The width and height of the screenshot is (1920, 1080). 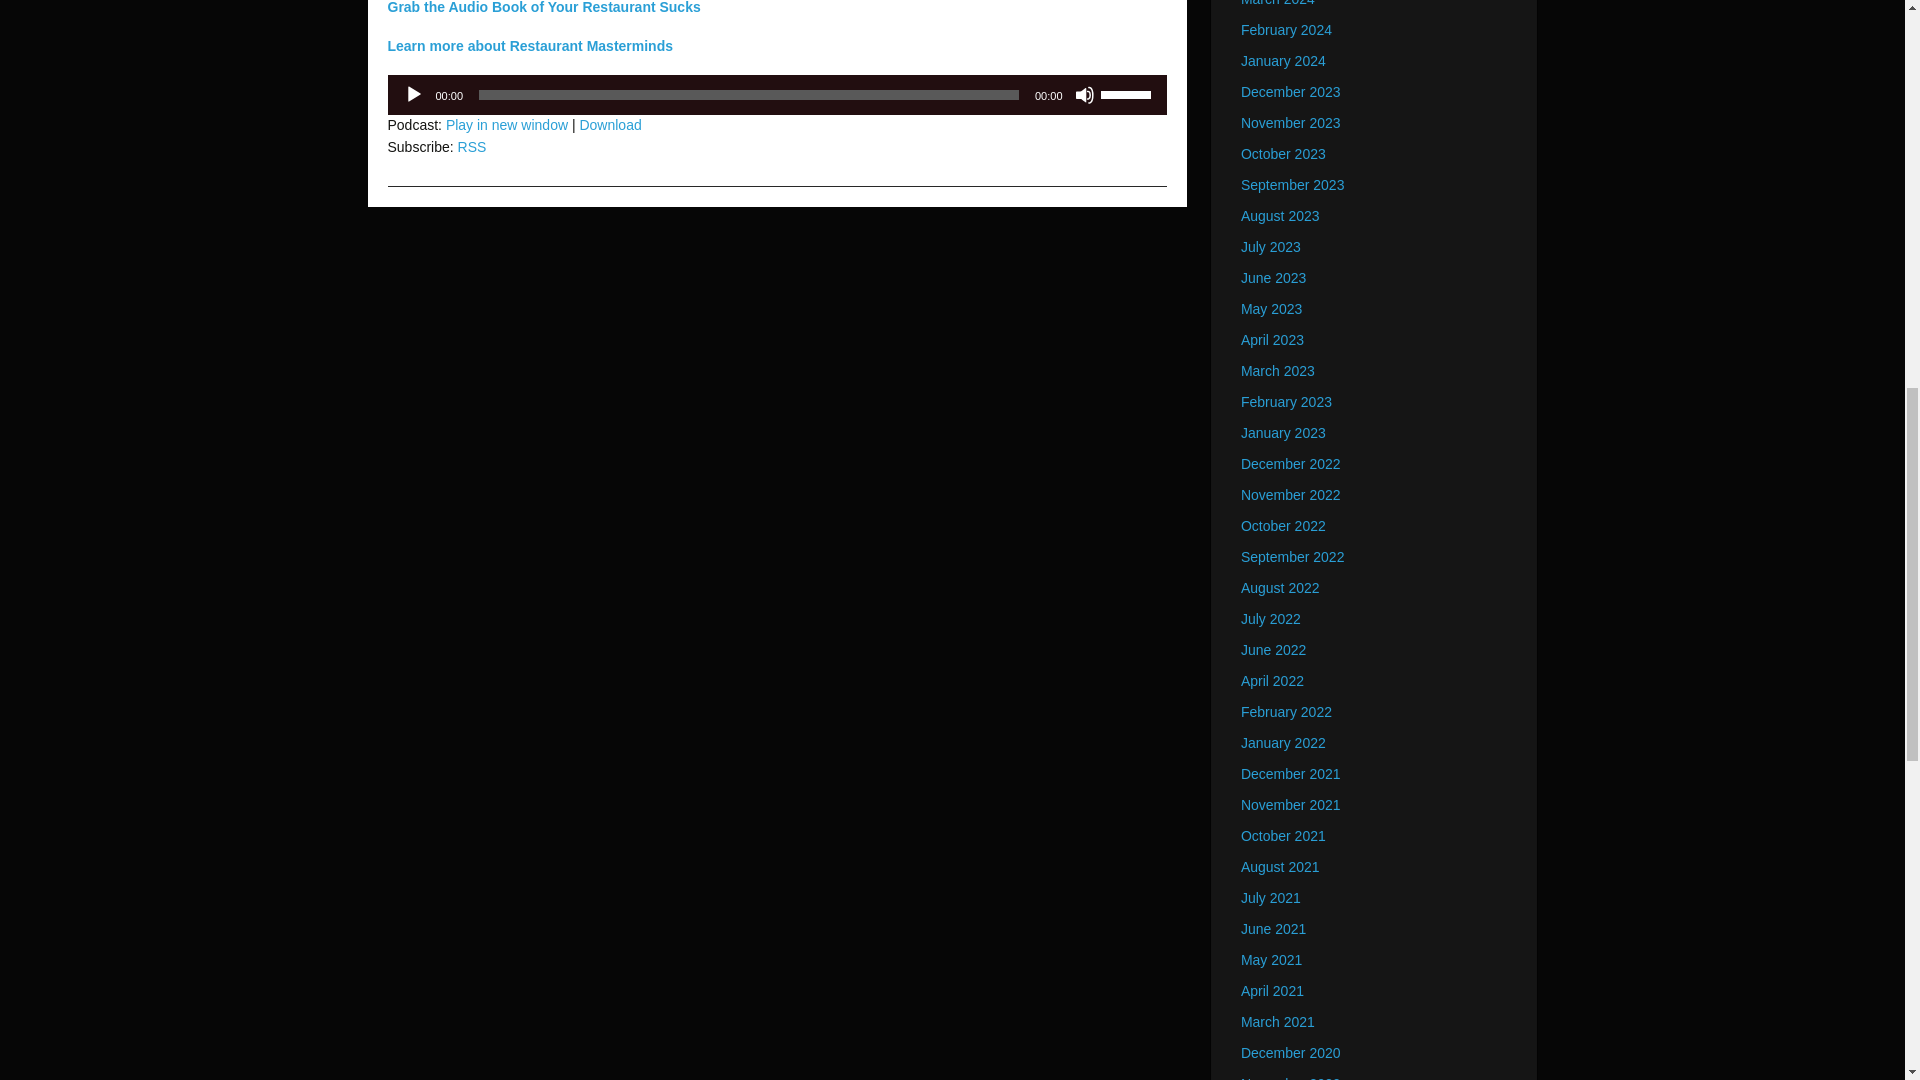 I want to click on Download, so click(x=610, y=124).